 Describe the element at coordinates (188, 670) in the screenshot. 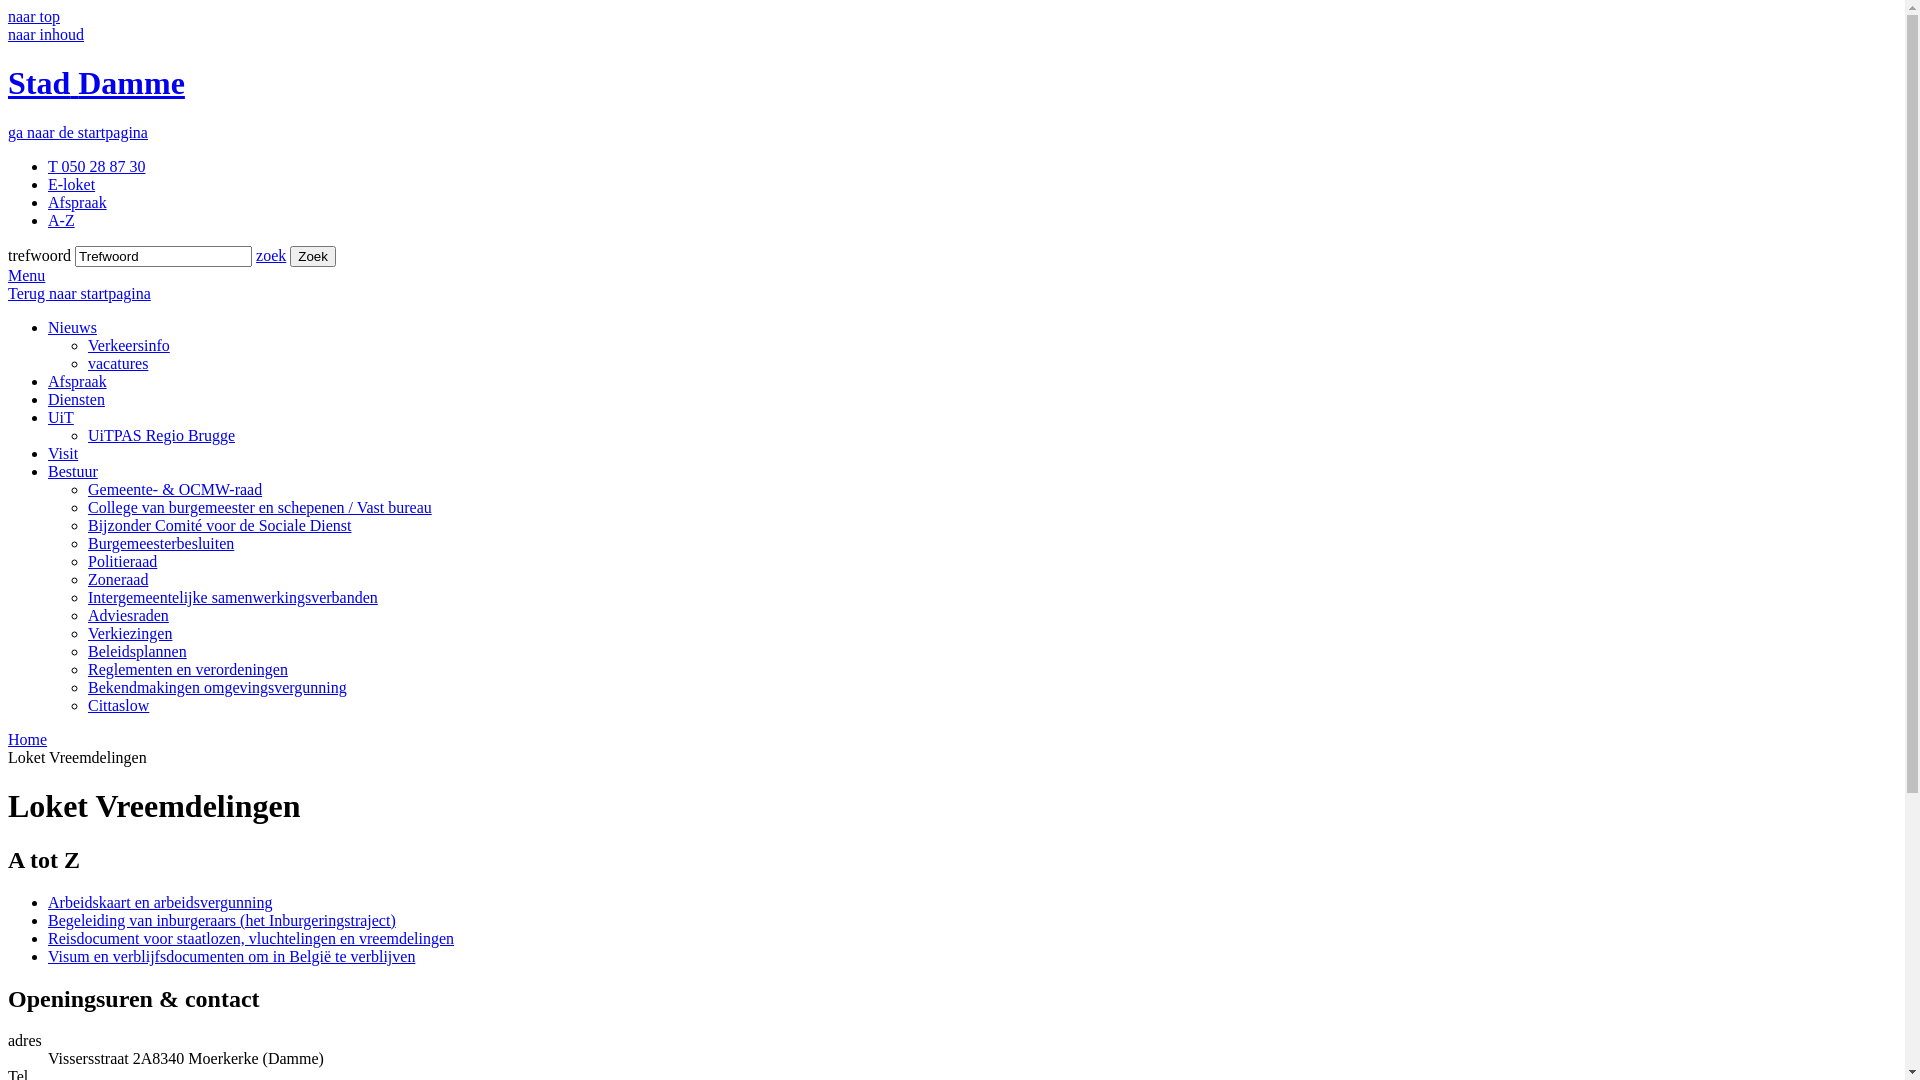

I see `Reglementen en verordeningen` at that location.